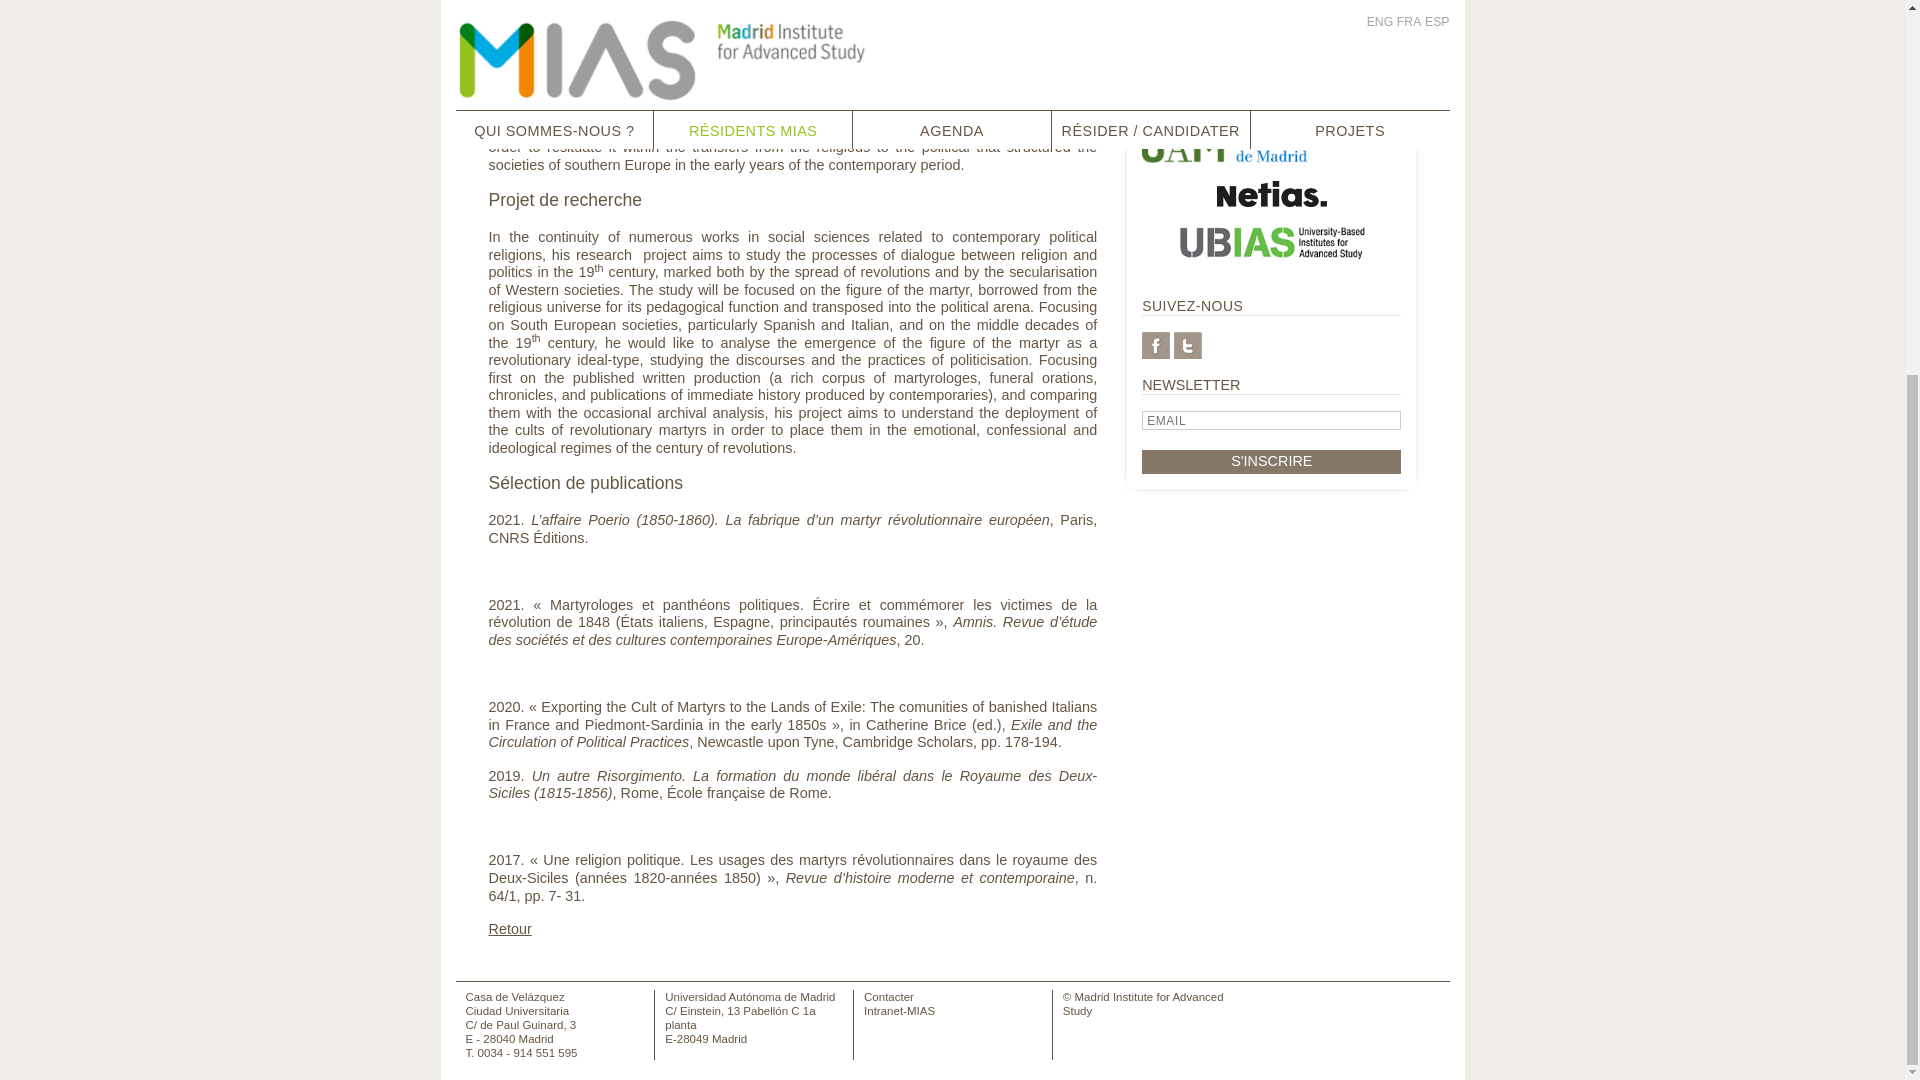  What do you see at coordinates (1187, 344) in the screenshot?
I see `Twitter` at bounding box center [1187, 344].